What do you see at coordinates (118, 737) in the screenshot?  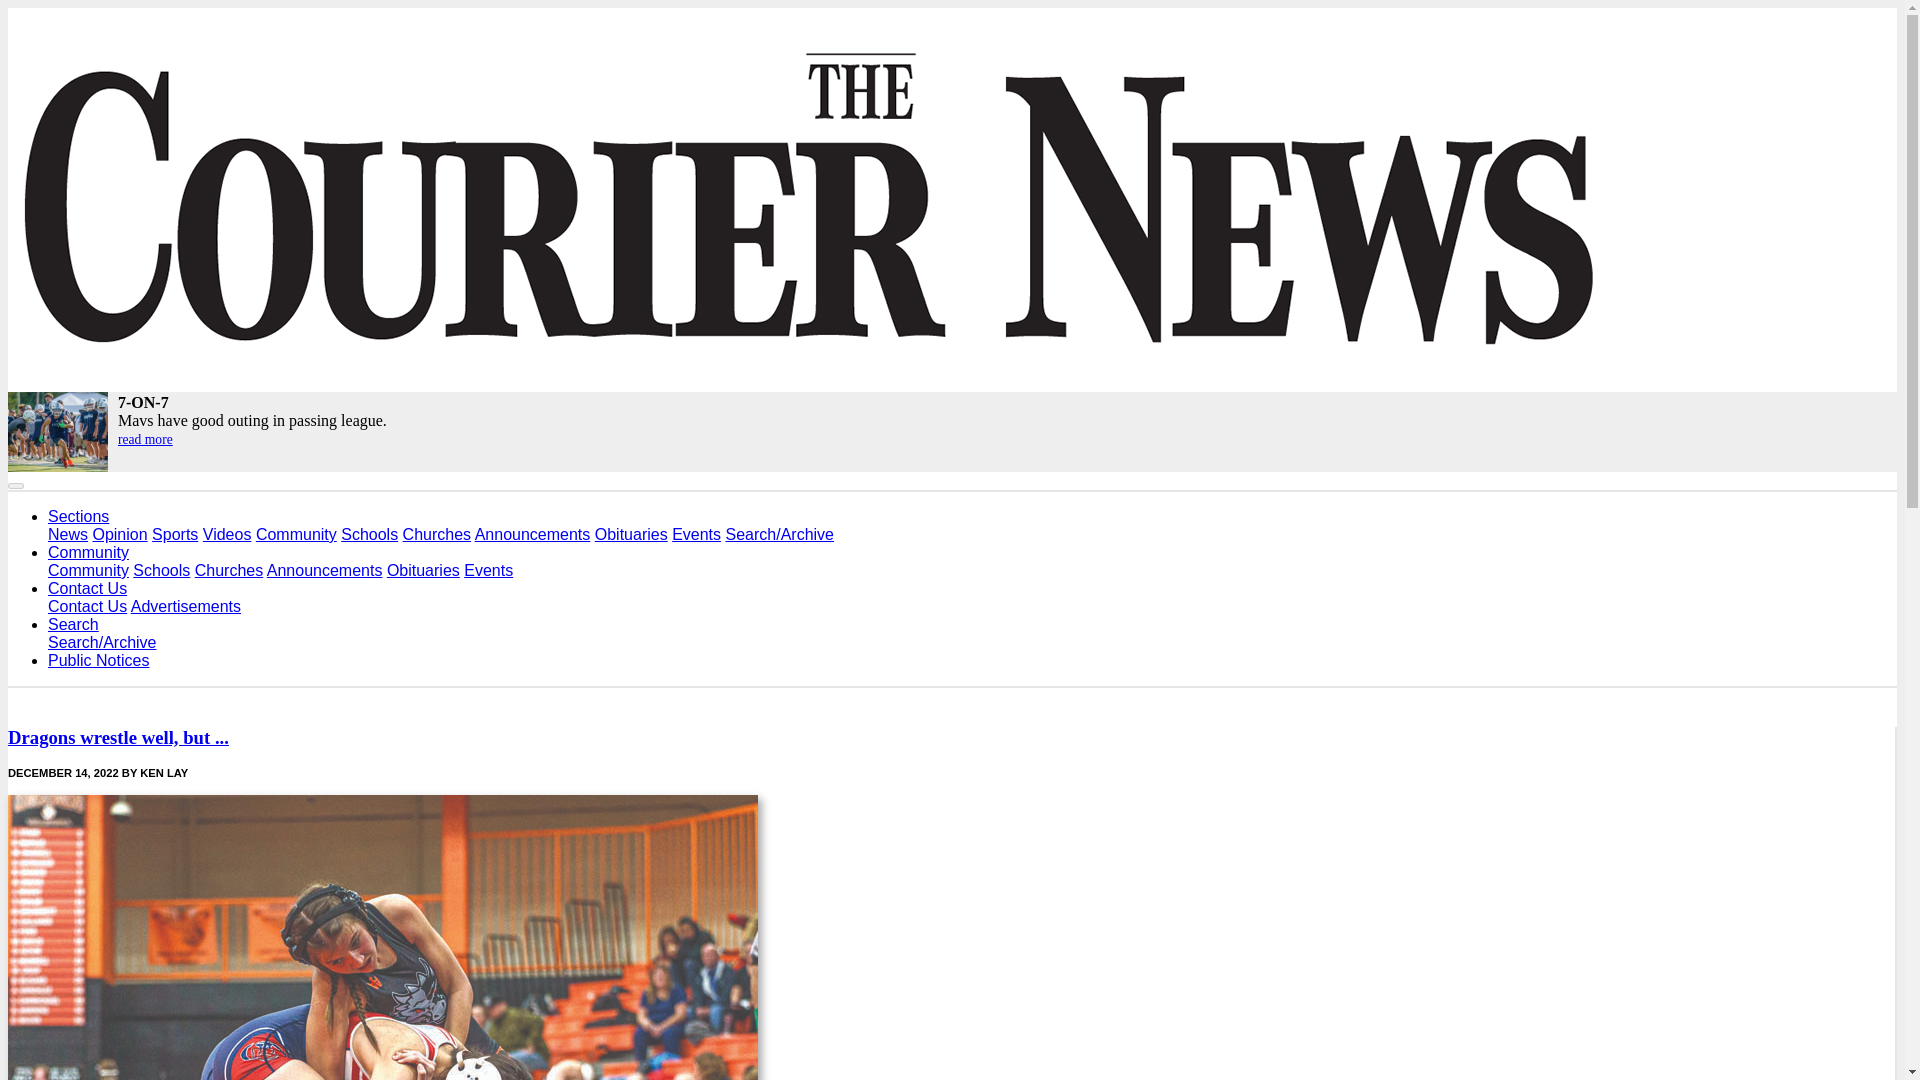 I see `Dragons wrestle well, but ...` at bounding box center [118, 737].